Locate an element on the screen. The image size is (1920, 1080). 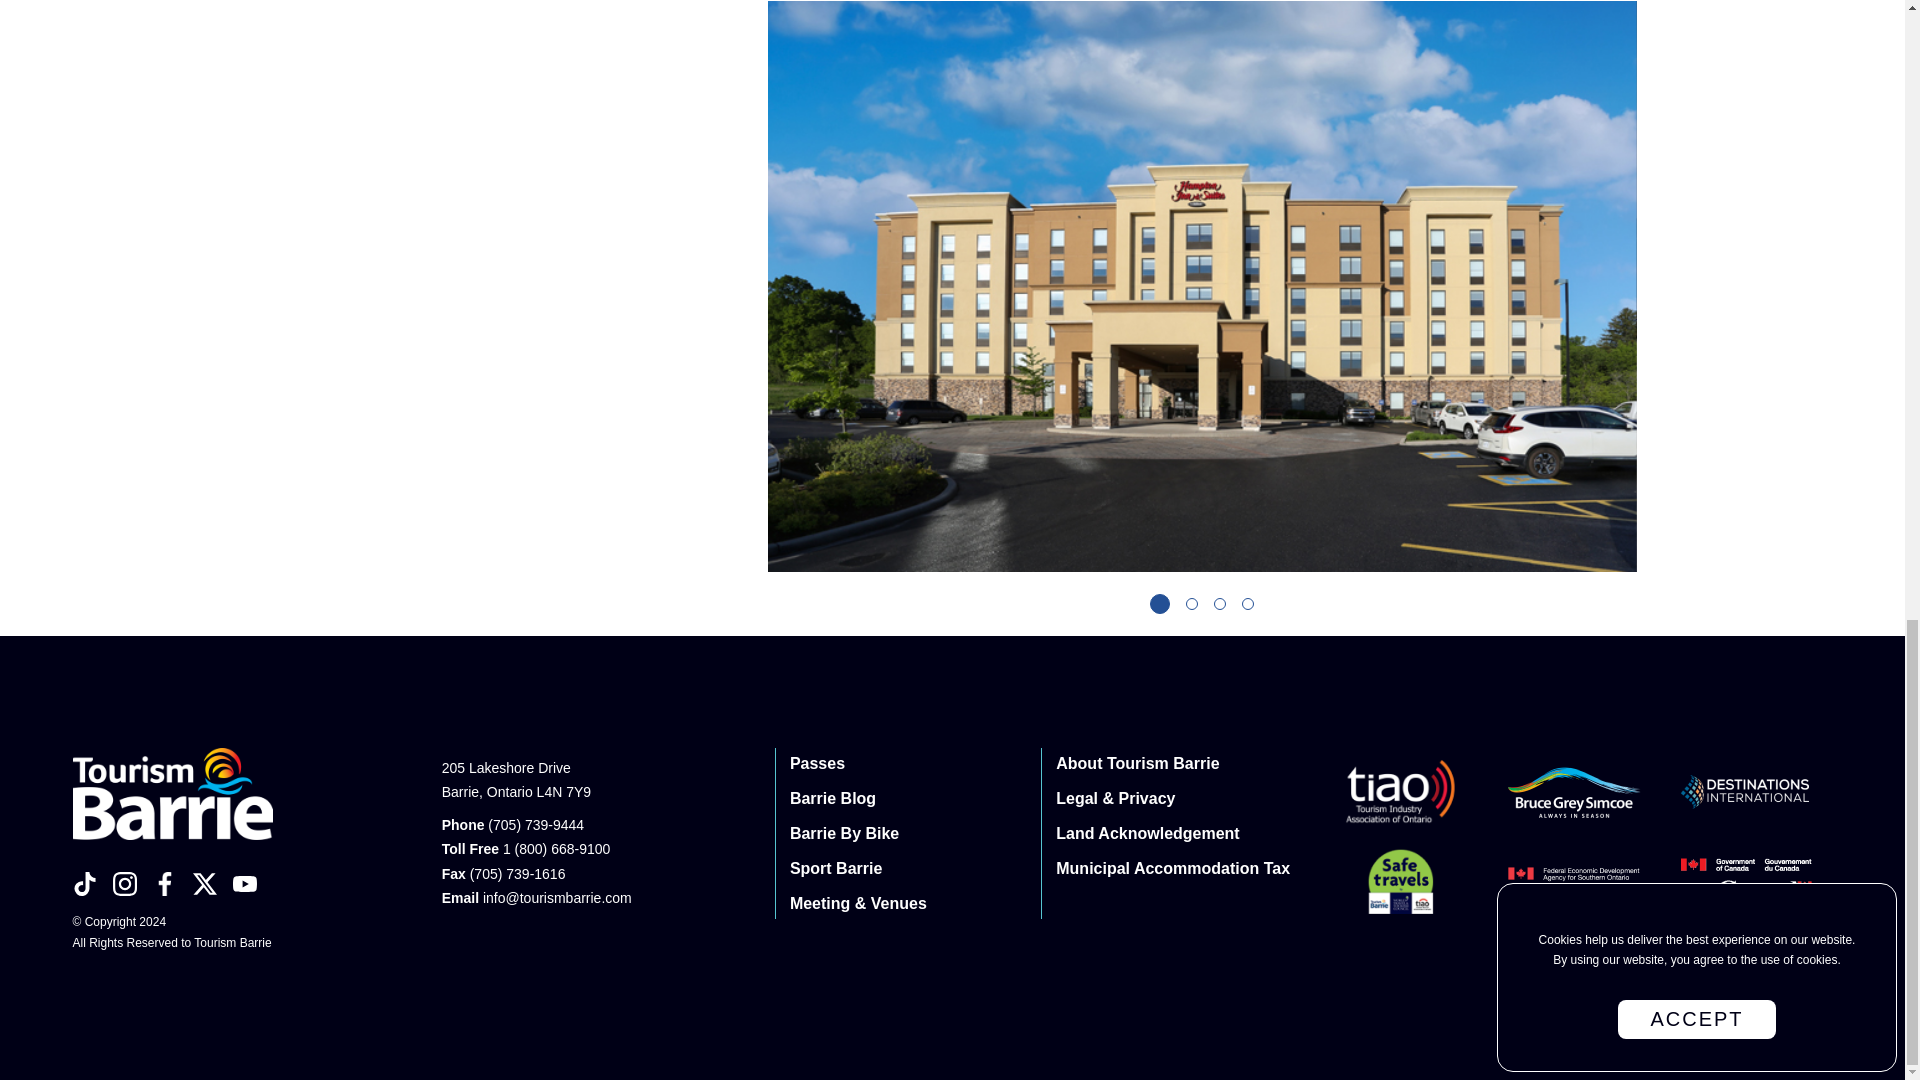
Bruce Grey Simcoe is located at coordinates (1574, 792).